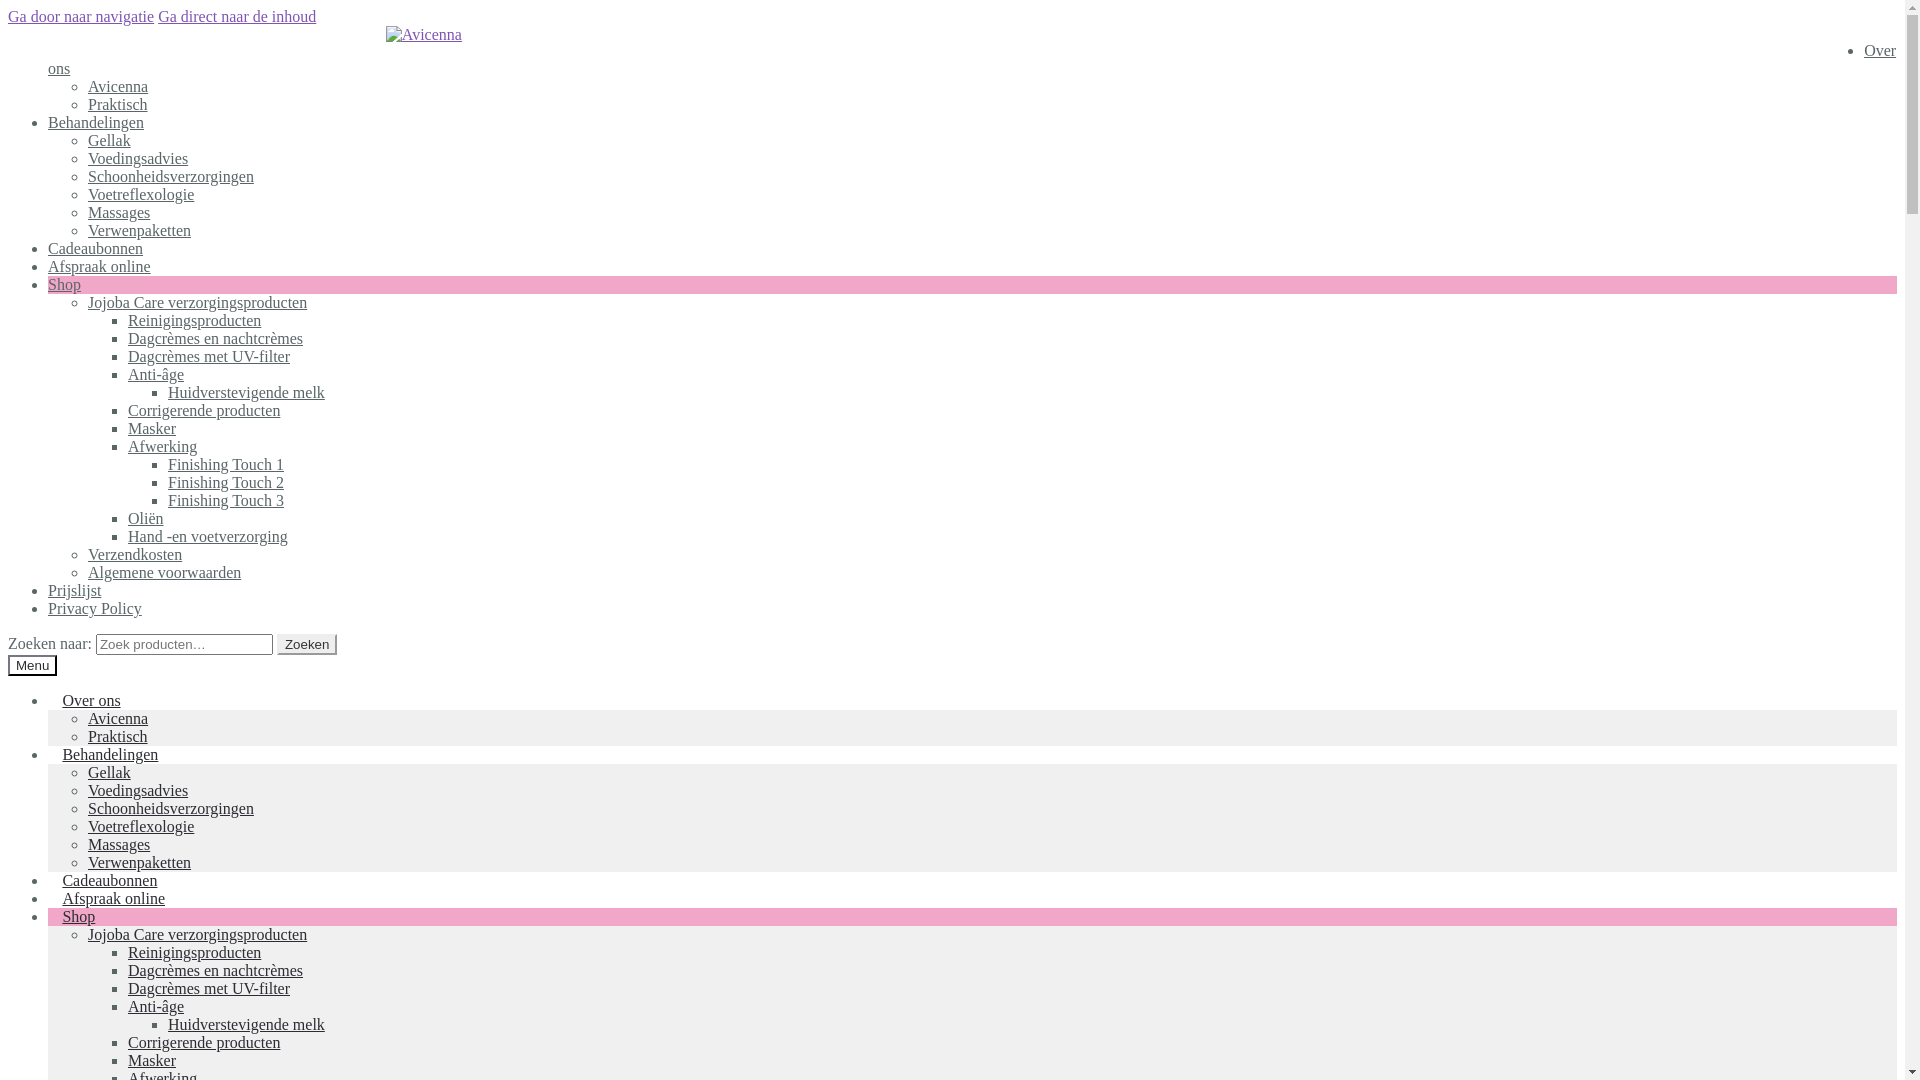 Image resolution: width=1920 pixels, height=1080 pixels. Describe the element at coordinates (152, 1060) in the screenshot. I see `Masker` at that location.